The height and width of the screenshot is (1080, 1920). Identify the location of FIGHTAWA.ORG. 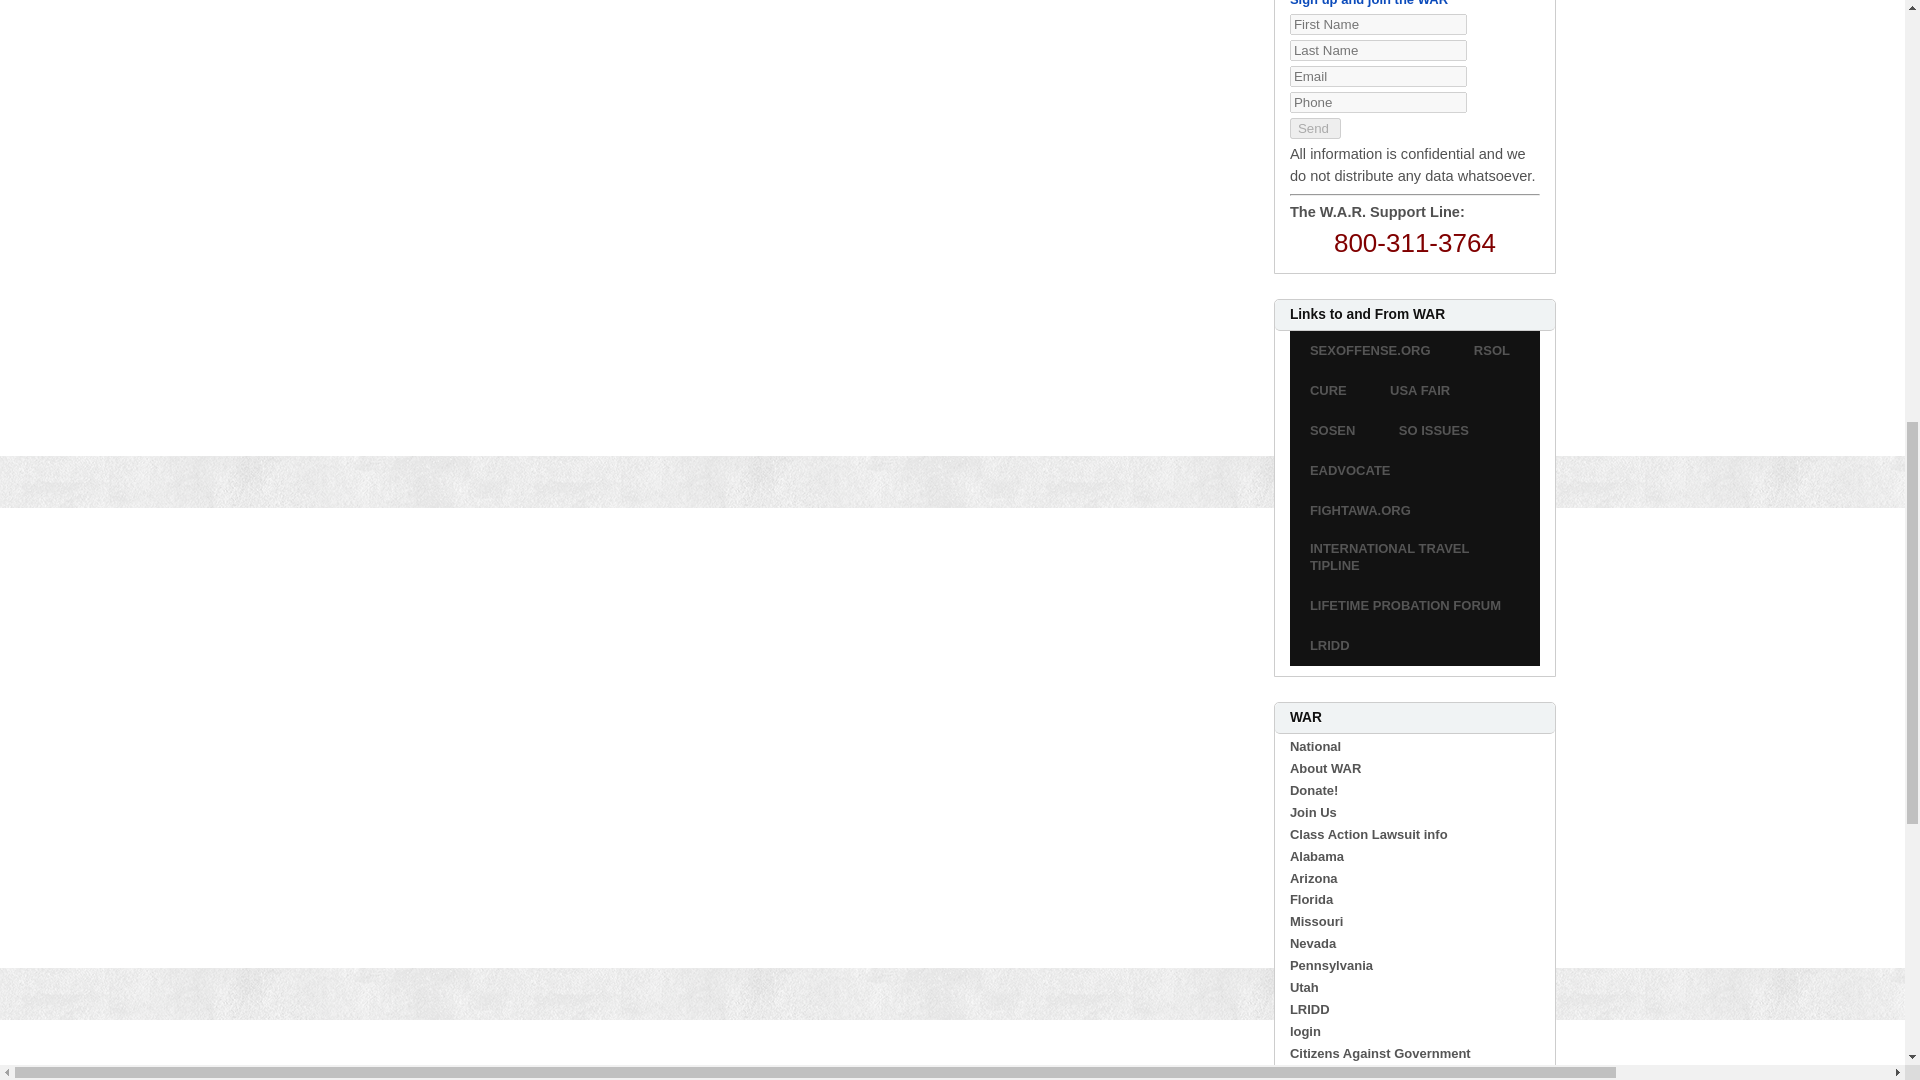
(1360, 510).